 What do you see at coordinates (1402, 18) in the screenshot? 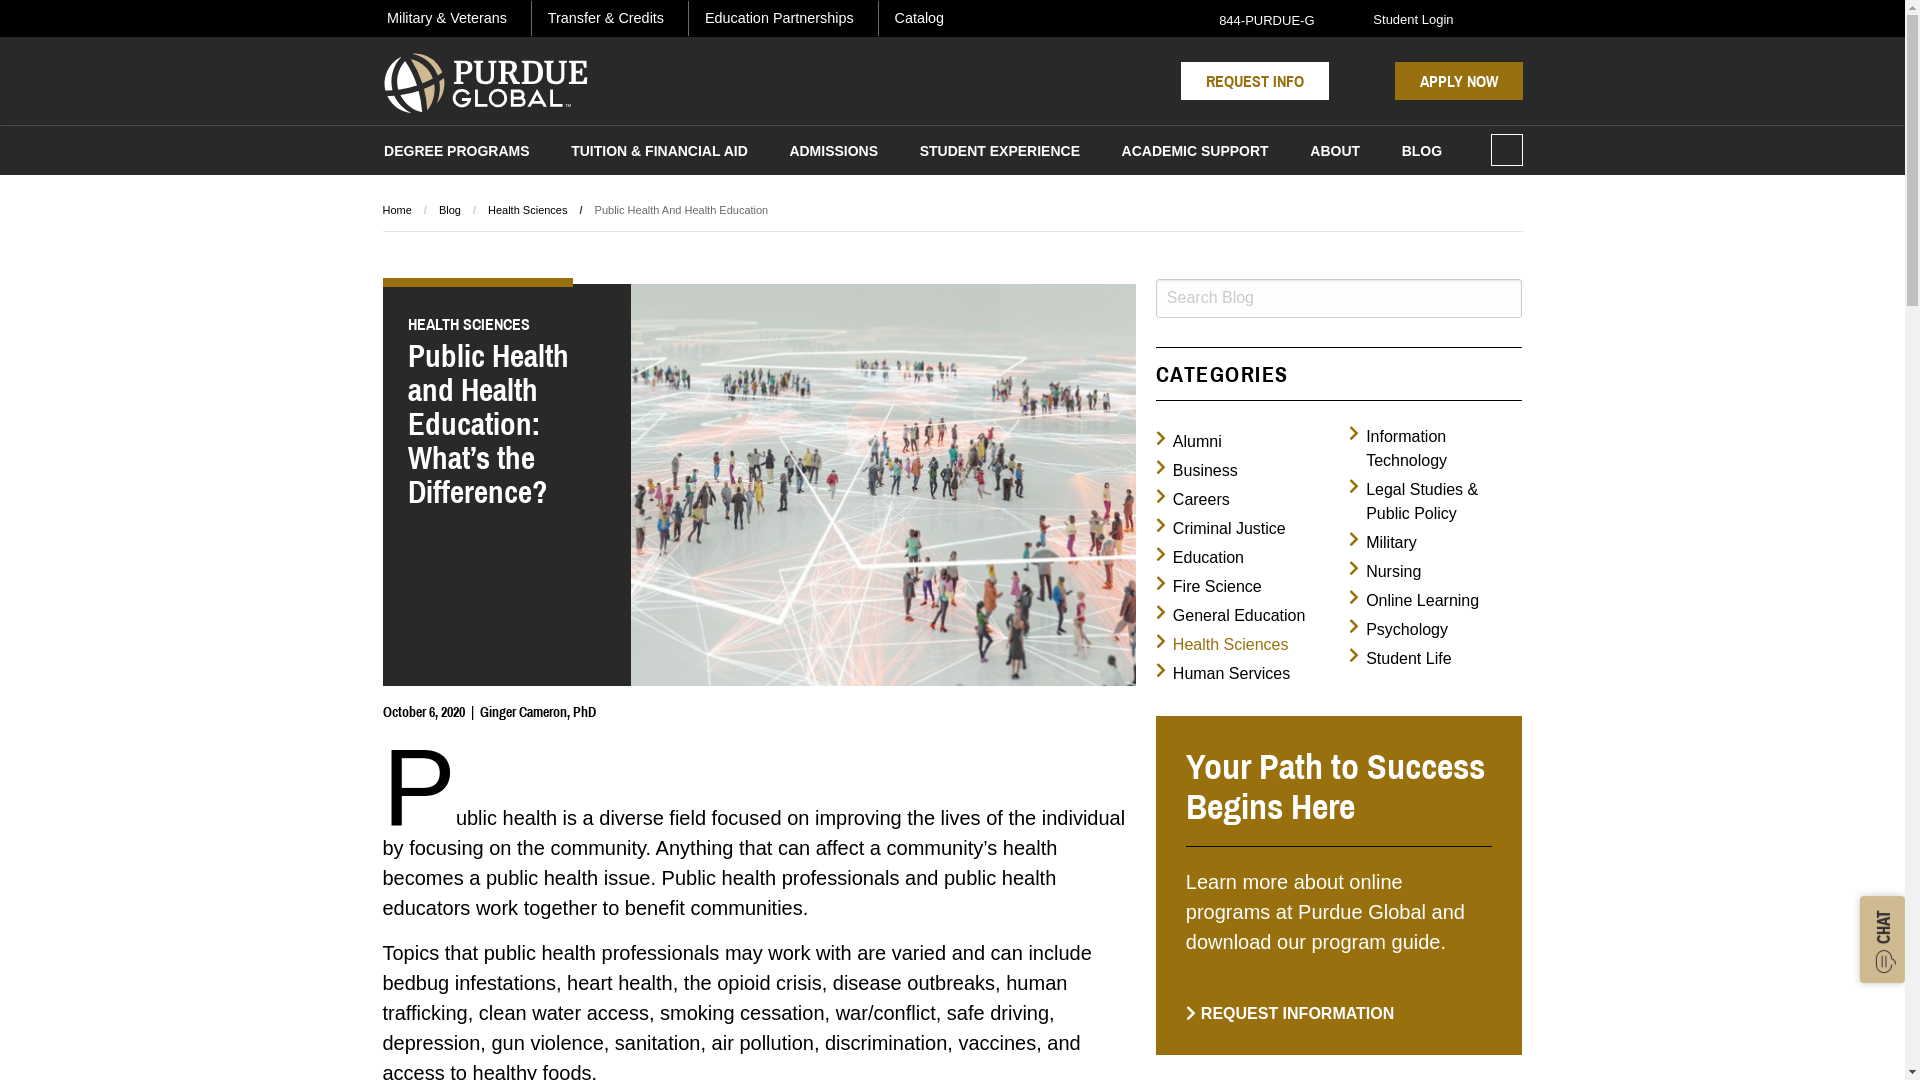
I see `Student Login` at bounding box center [1402, 18].